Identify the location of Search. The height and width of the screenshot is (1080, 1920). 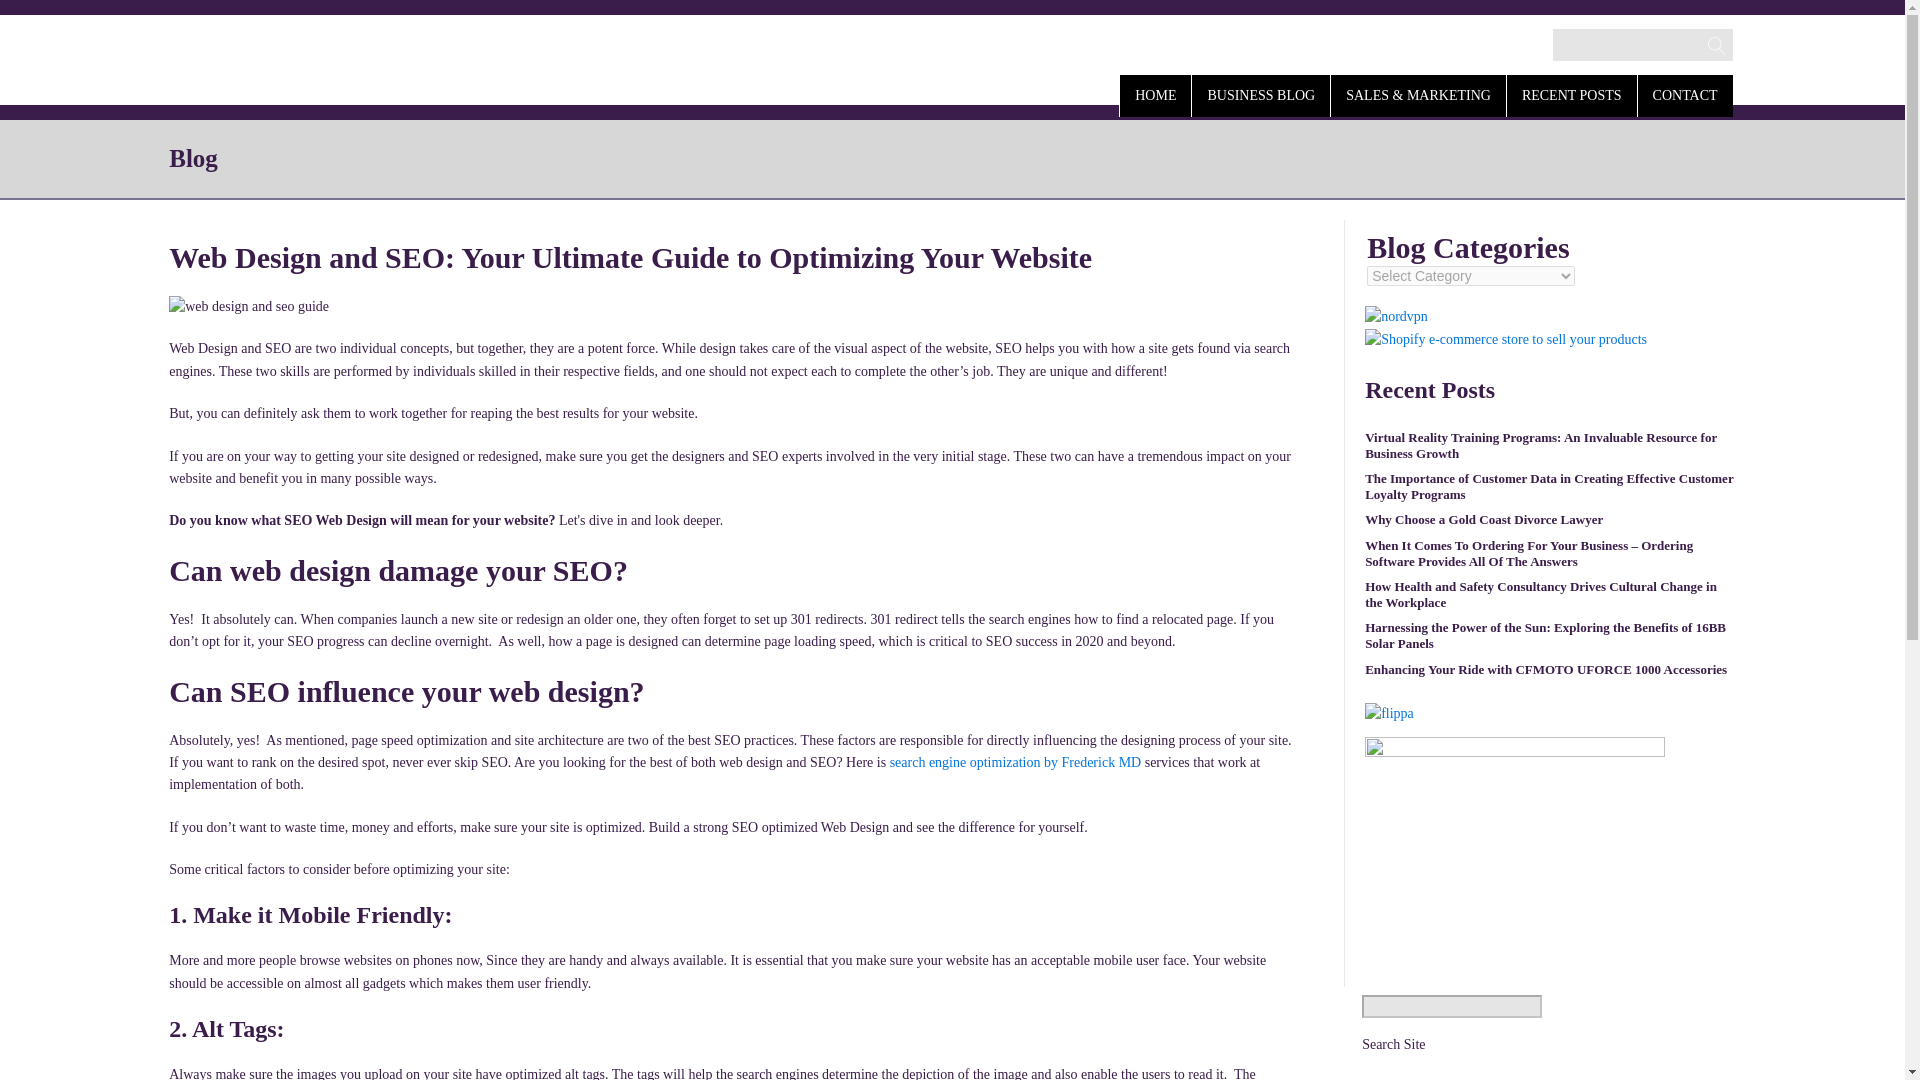
(36, 16).